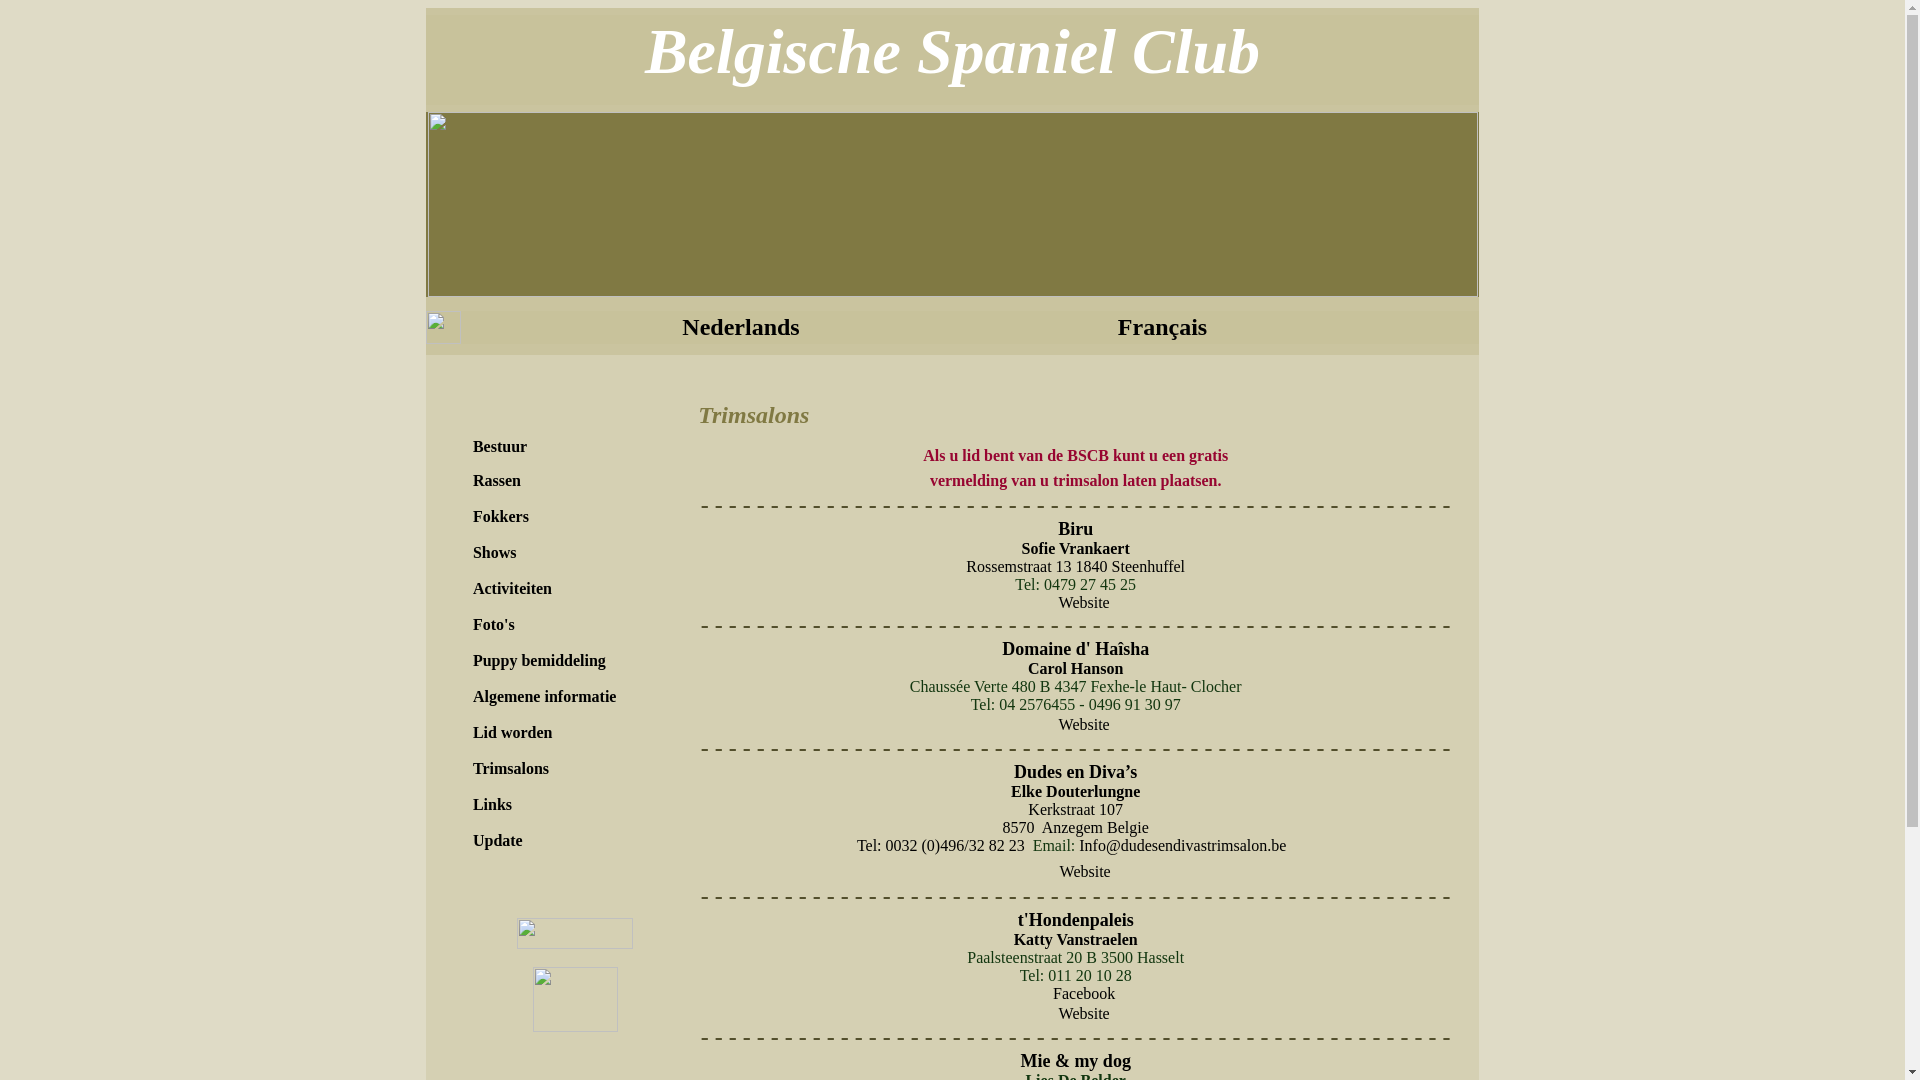 This screenshot has height=1080, width=1920. I want to click on Trimsalons, so click(511, 769).